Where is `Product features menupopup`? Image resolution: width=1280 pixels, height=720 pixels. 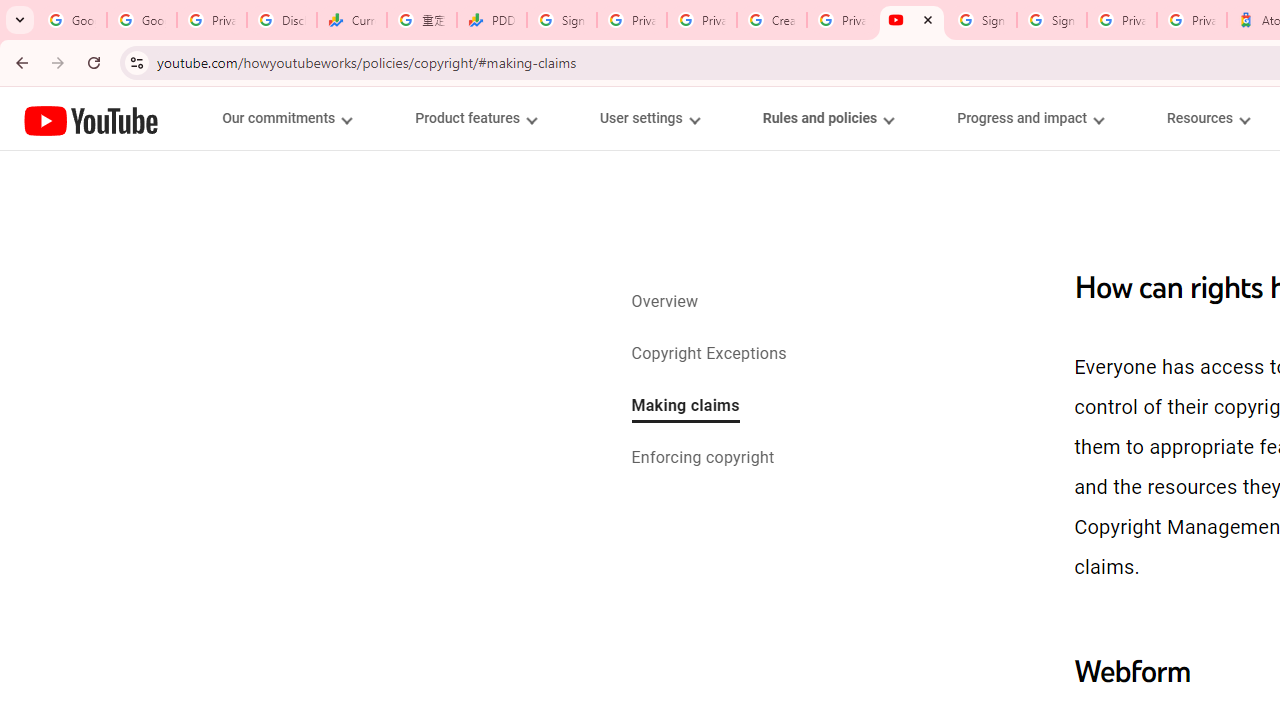
Product features menupopup is located at coordinates (475, 118).